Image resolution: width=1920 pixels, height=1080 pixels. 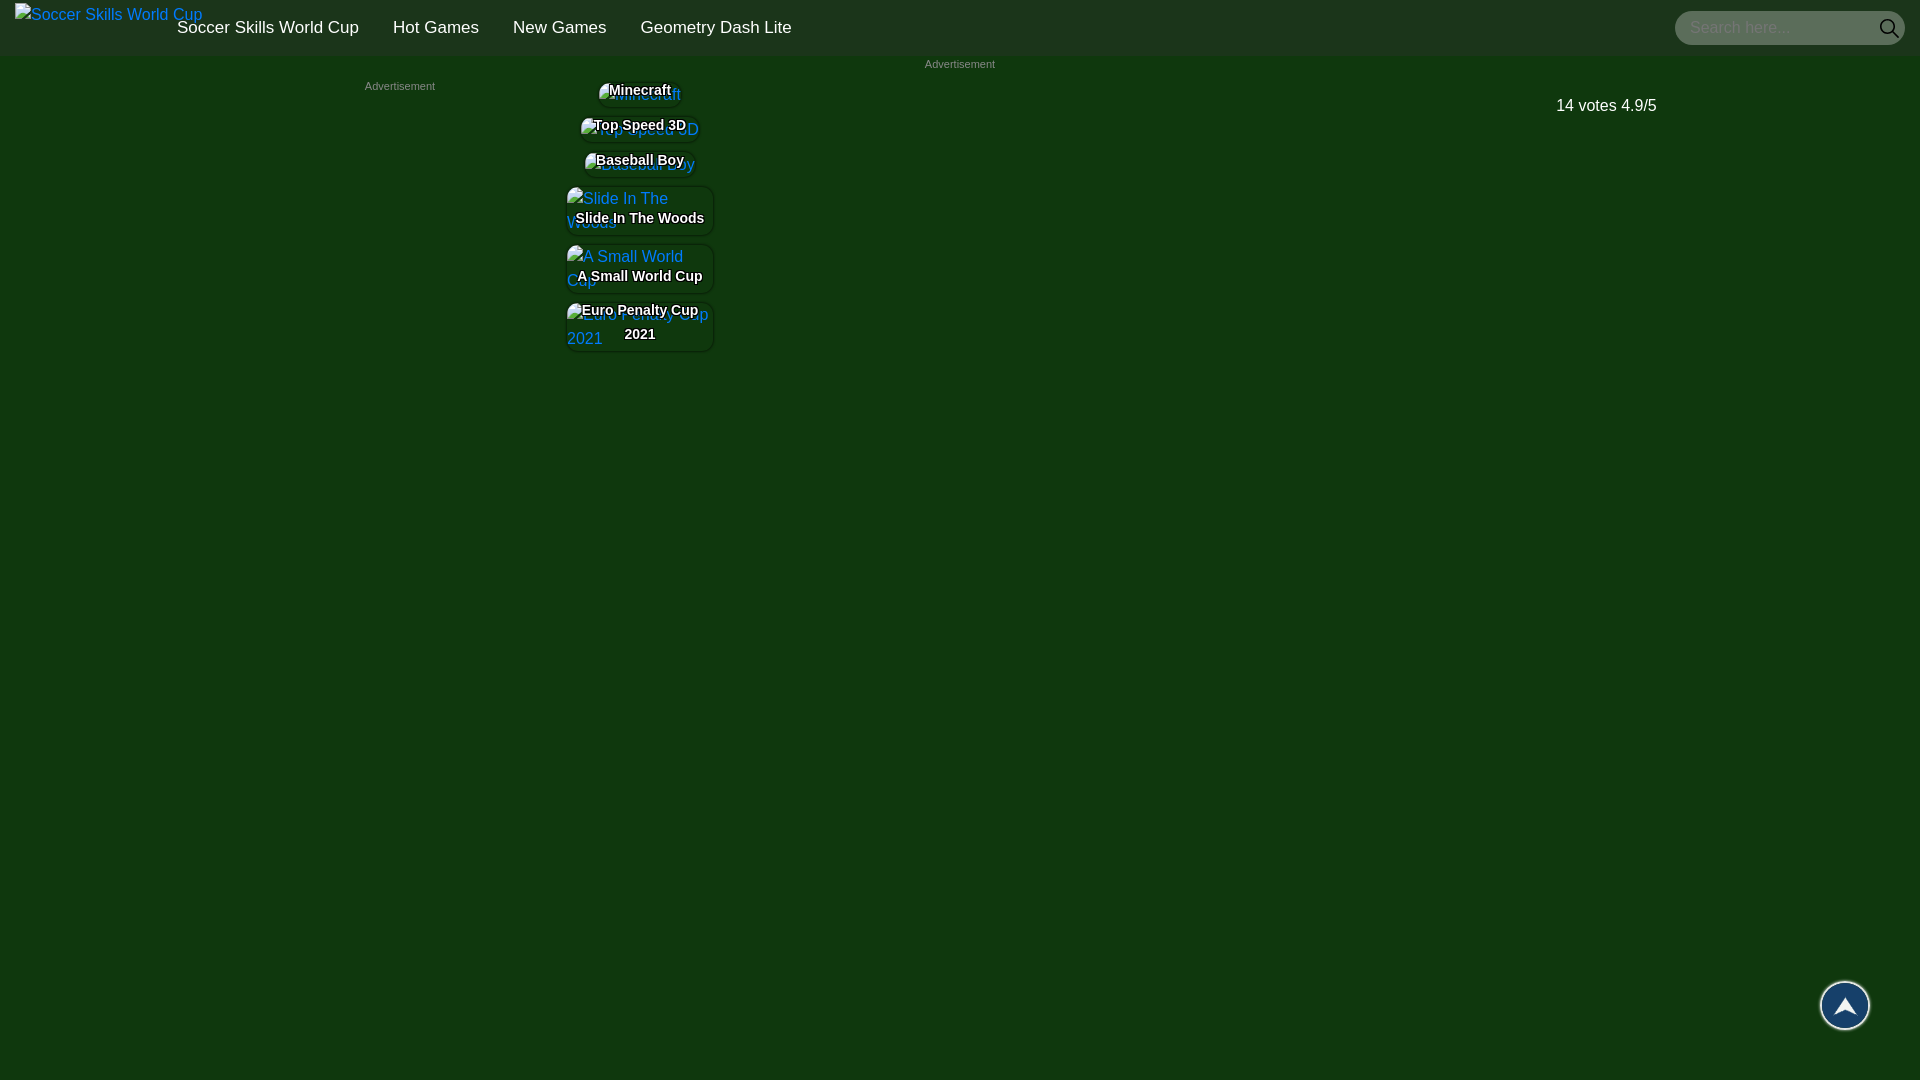 What do you see at coordinates (268, 27) in the screenshot?
I see `Soccer Skills World Cup` at bounding box center [268, 27].